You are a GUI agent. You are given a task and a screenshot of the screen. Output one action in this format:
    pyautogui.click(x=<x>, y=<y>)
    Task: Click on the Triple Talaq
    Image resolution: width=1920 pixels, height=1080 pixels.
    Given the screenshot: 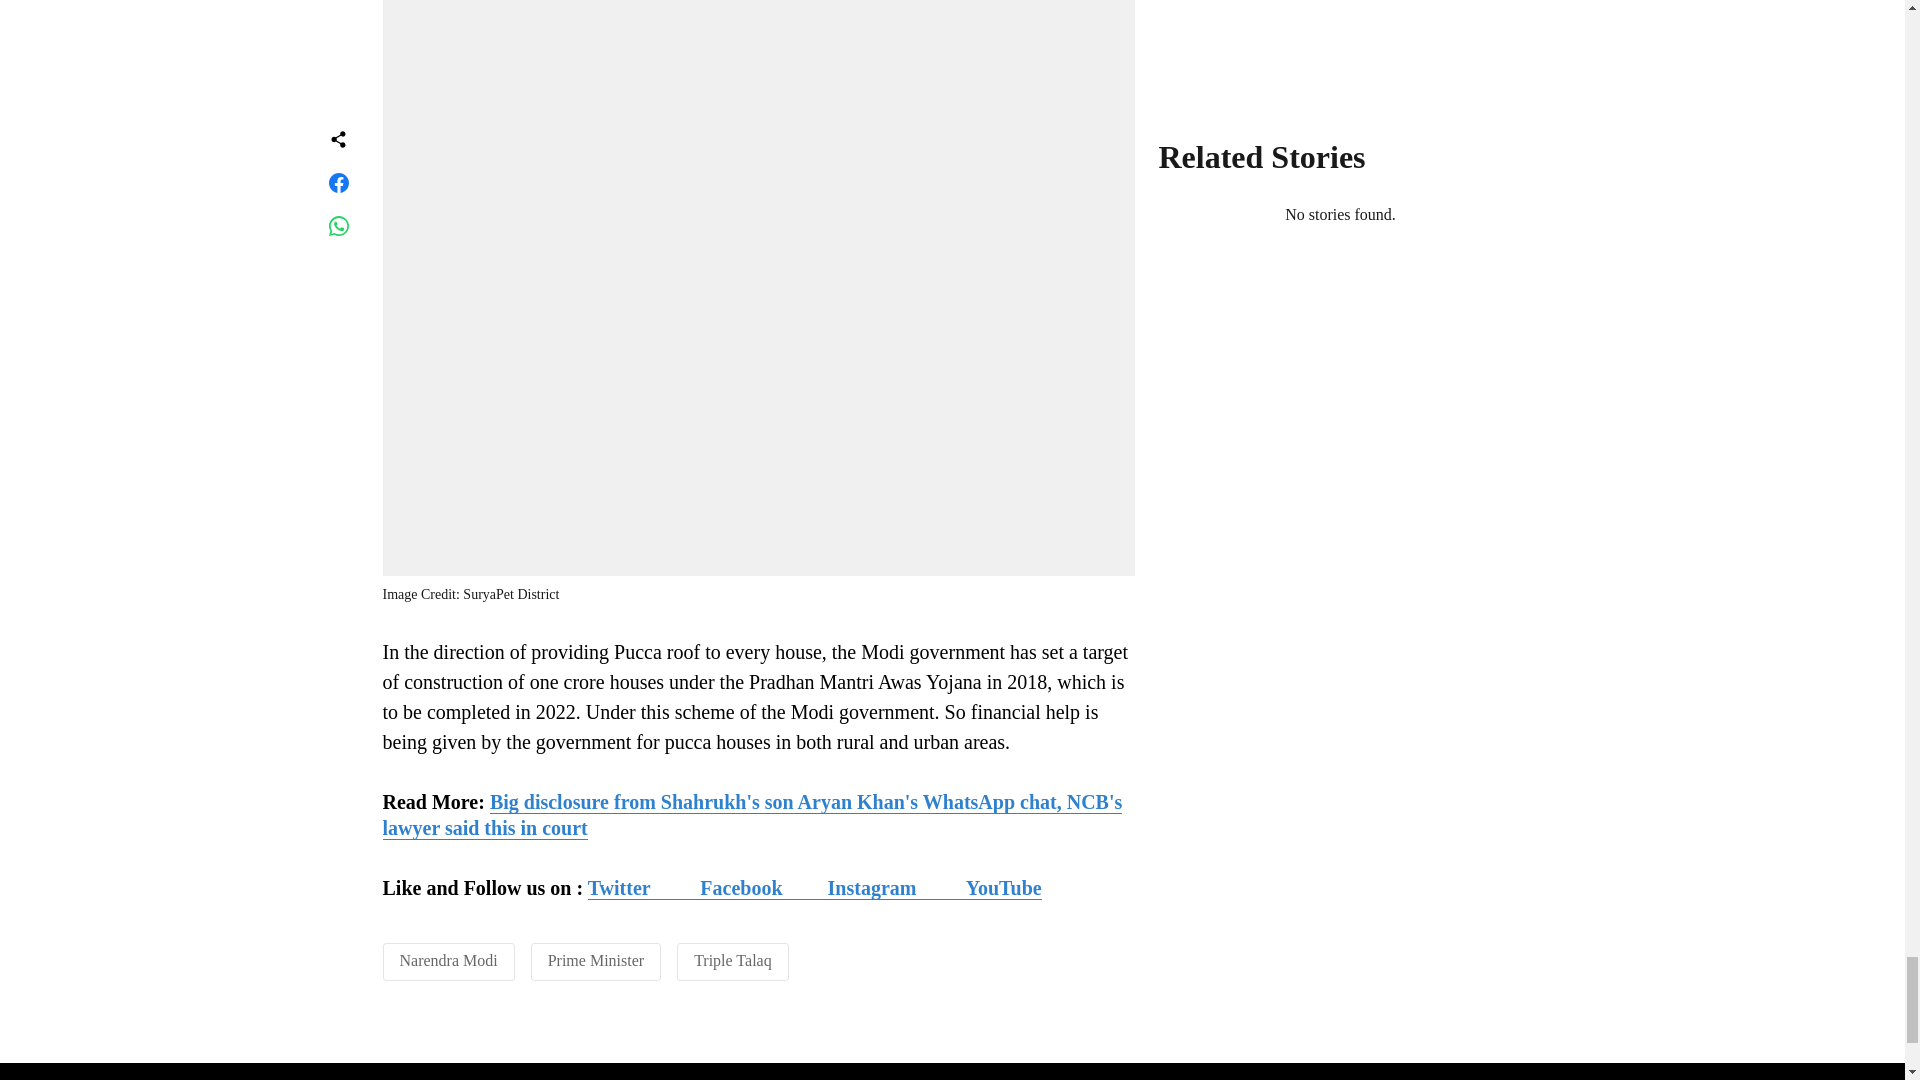 What is the action you would take?
    pyautogui.click(x=732, y=960)
    